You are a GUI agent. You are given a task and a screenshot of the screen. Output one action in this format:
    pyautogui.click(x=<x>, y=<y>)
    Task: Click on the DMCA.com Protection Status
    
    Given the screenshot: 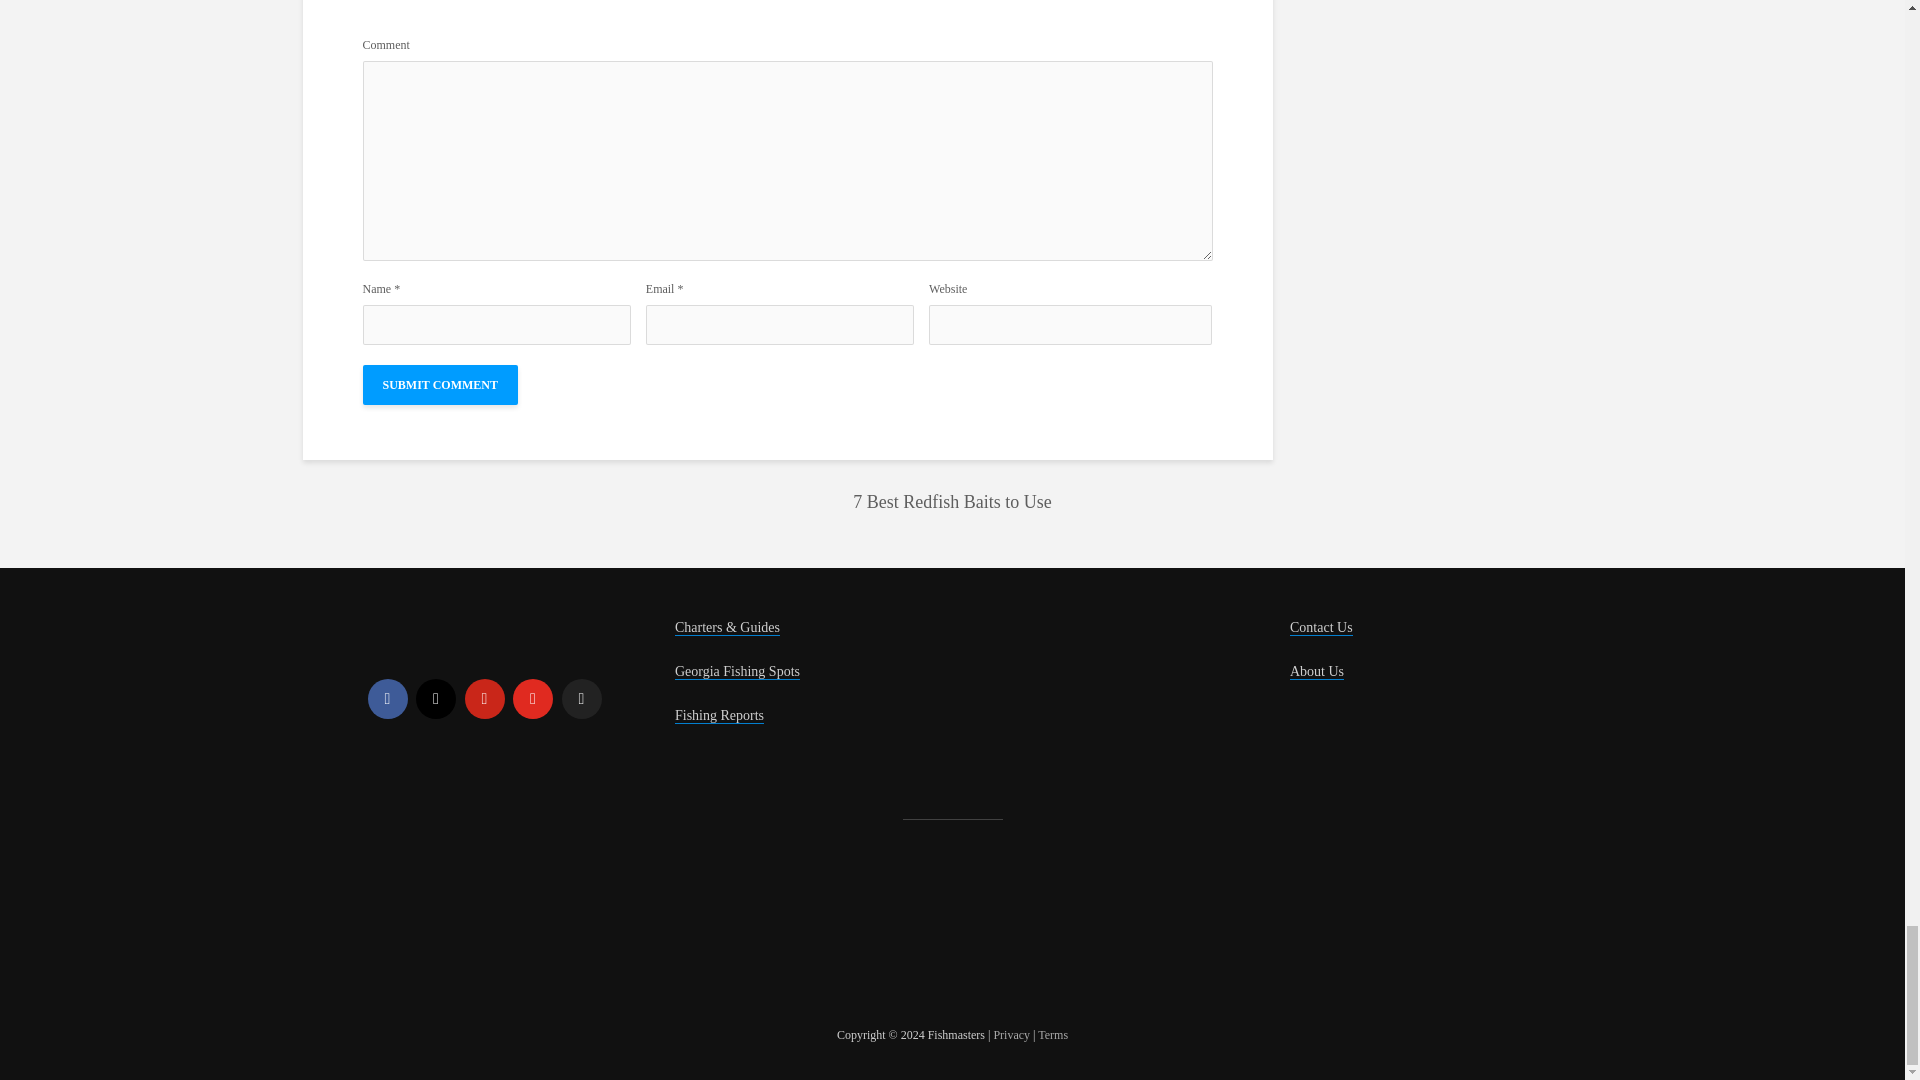 What is the action you would take?
    pyautogui.click(x=518, y=928)
    